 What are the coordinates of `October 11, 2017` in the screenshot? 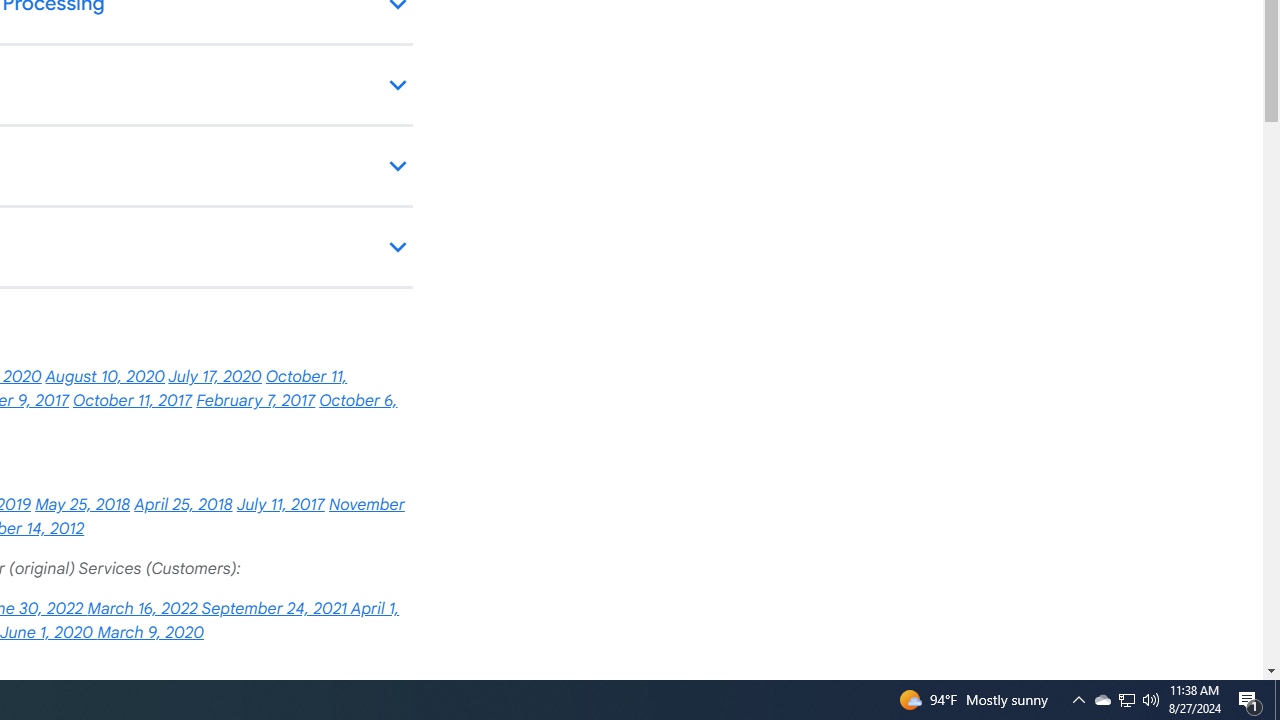 It's located at (132, 400).